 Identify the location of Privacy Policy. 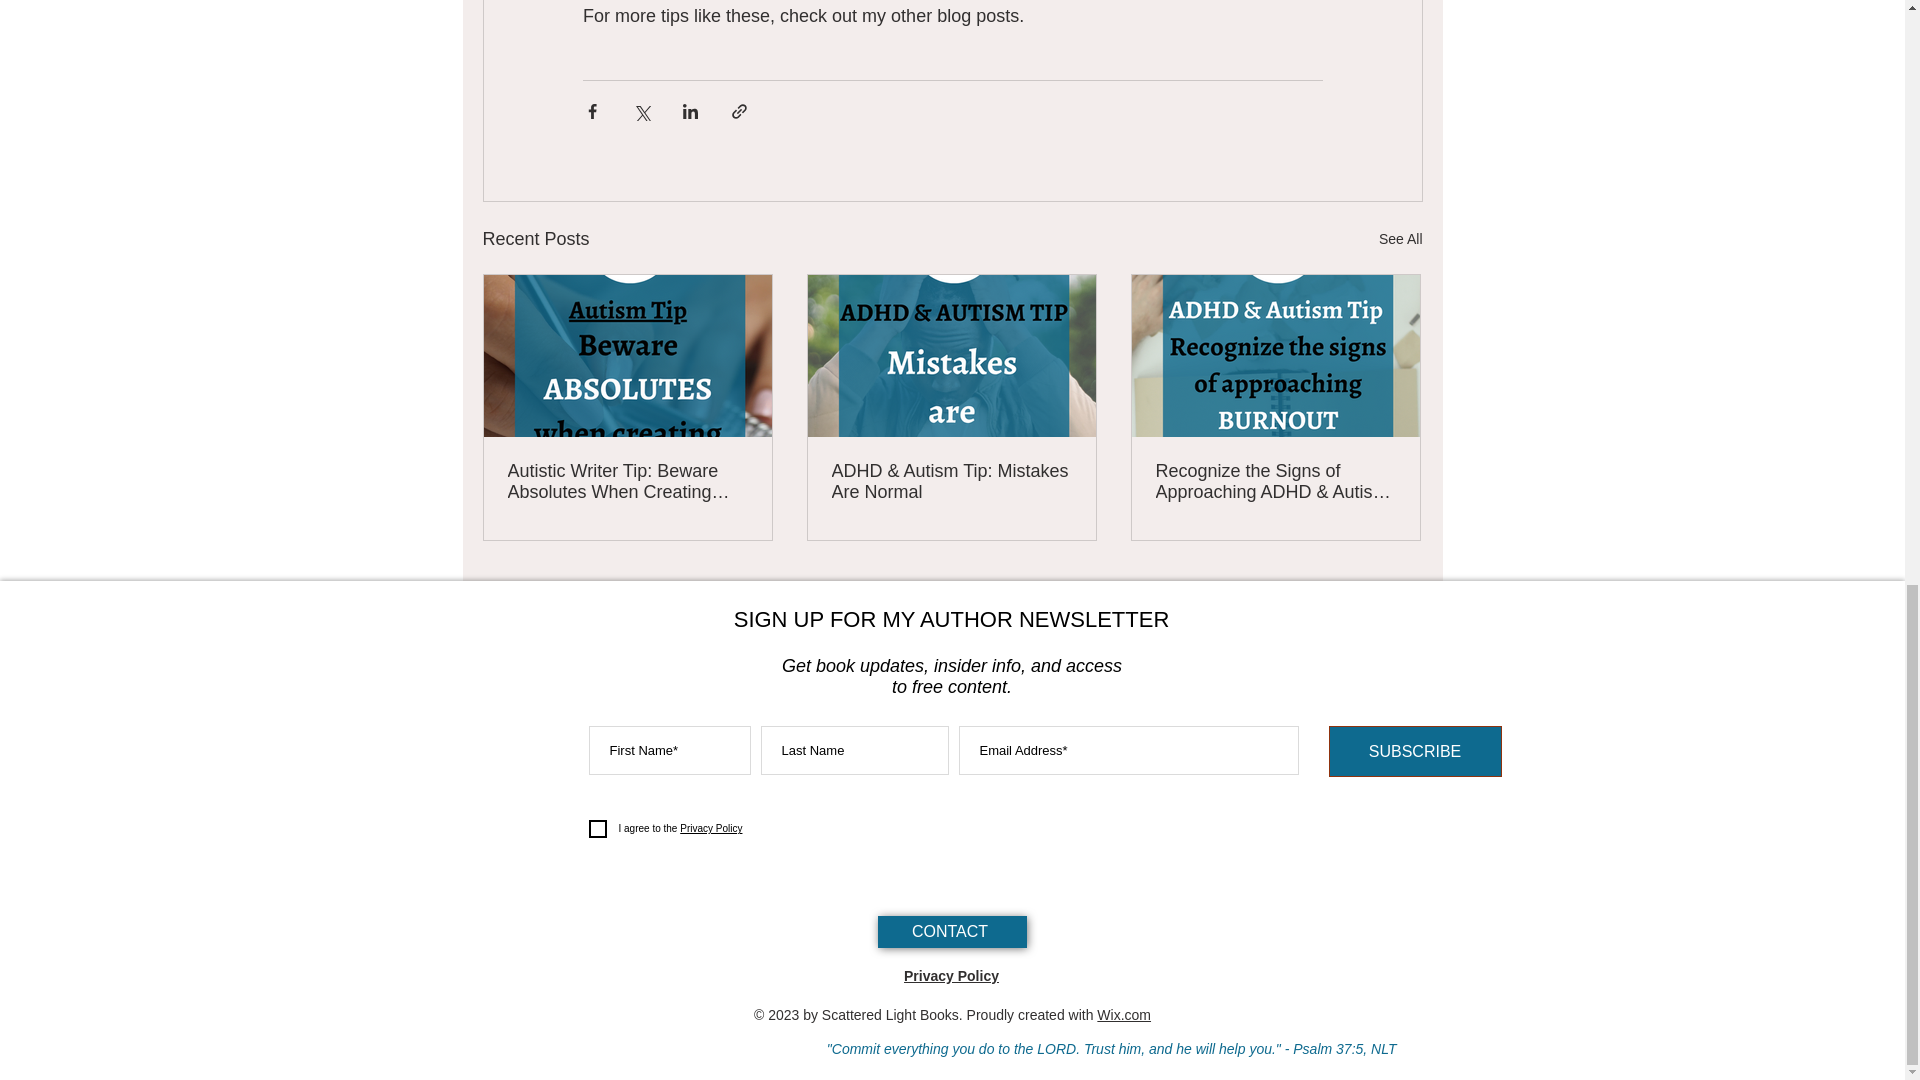
(709, 828).